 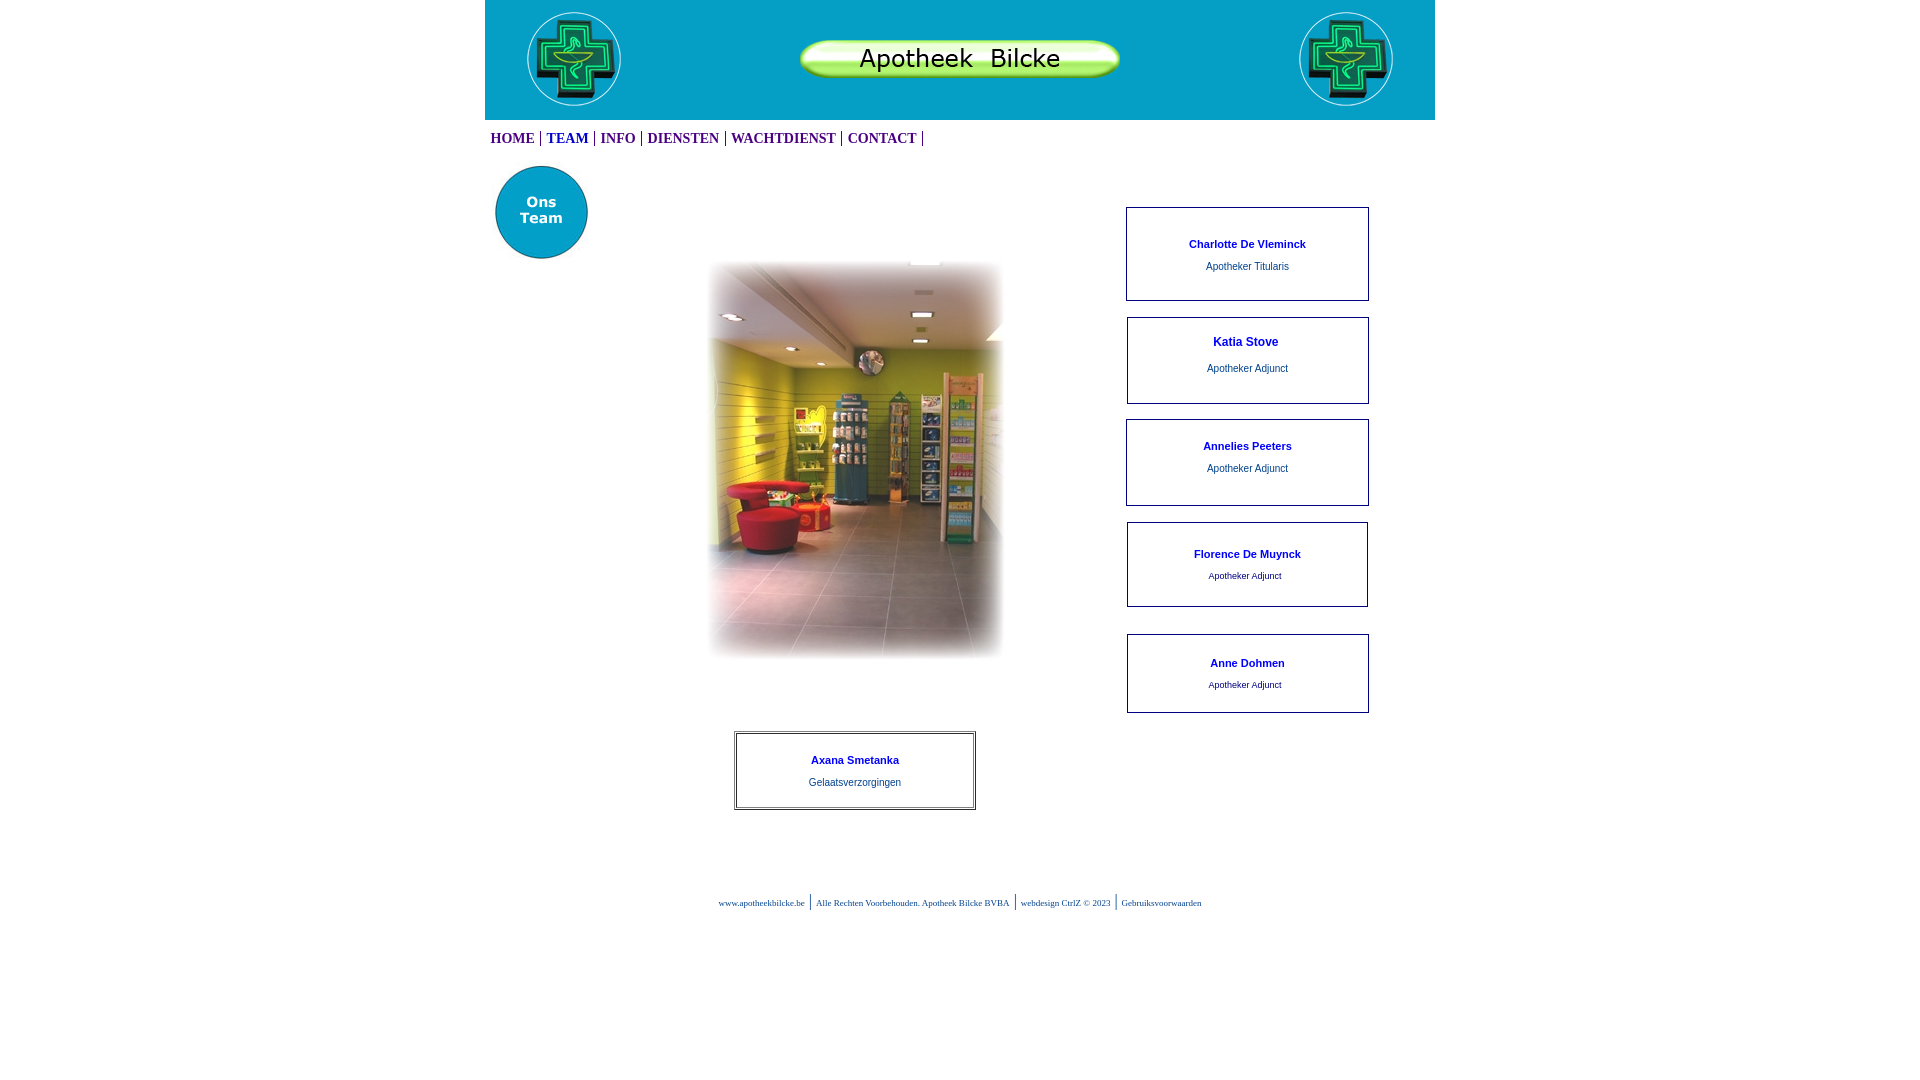 What do you see at coordinates (882, 138) in the screenshot?
I see ` CONTACT ` at bounding box center [882, 138].